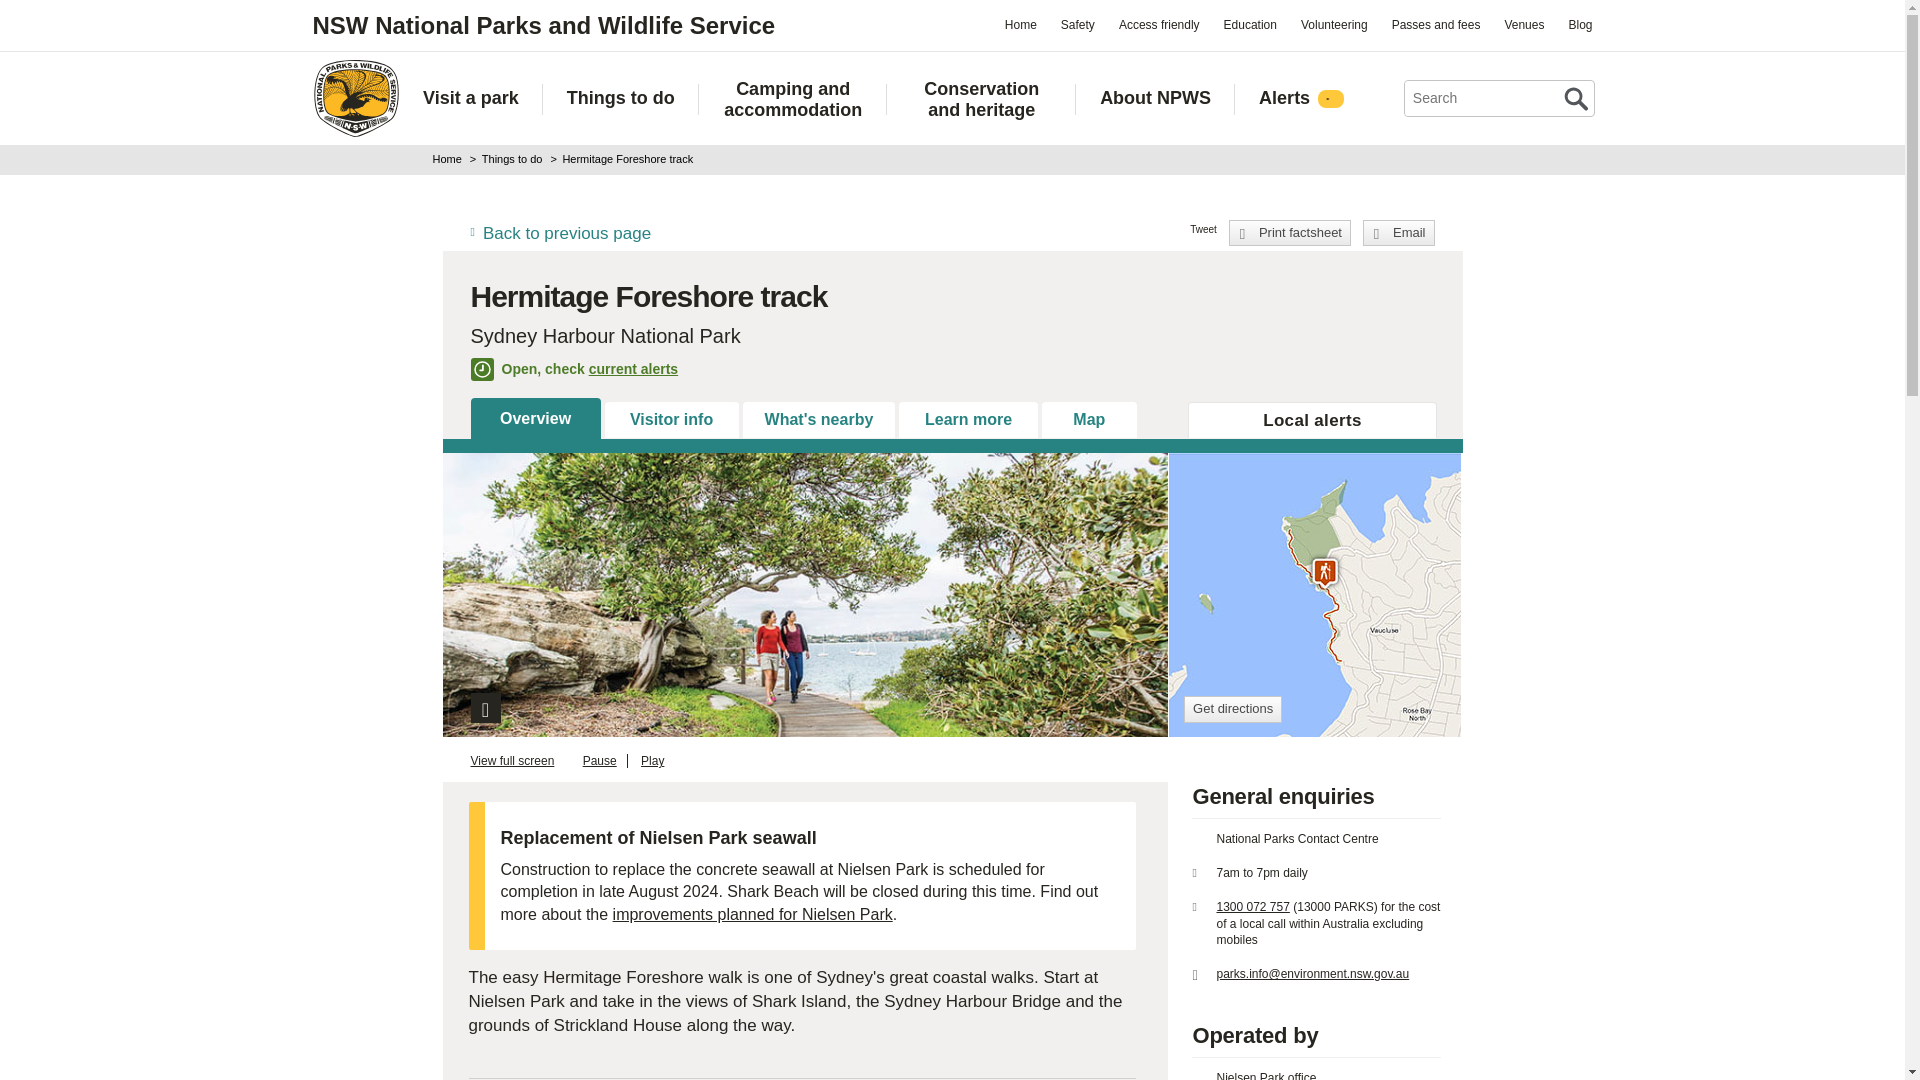  I want to click on Passes and fees, so click(1436, 24).